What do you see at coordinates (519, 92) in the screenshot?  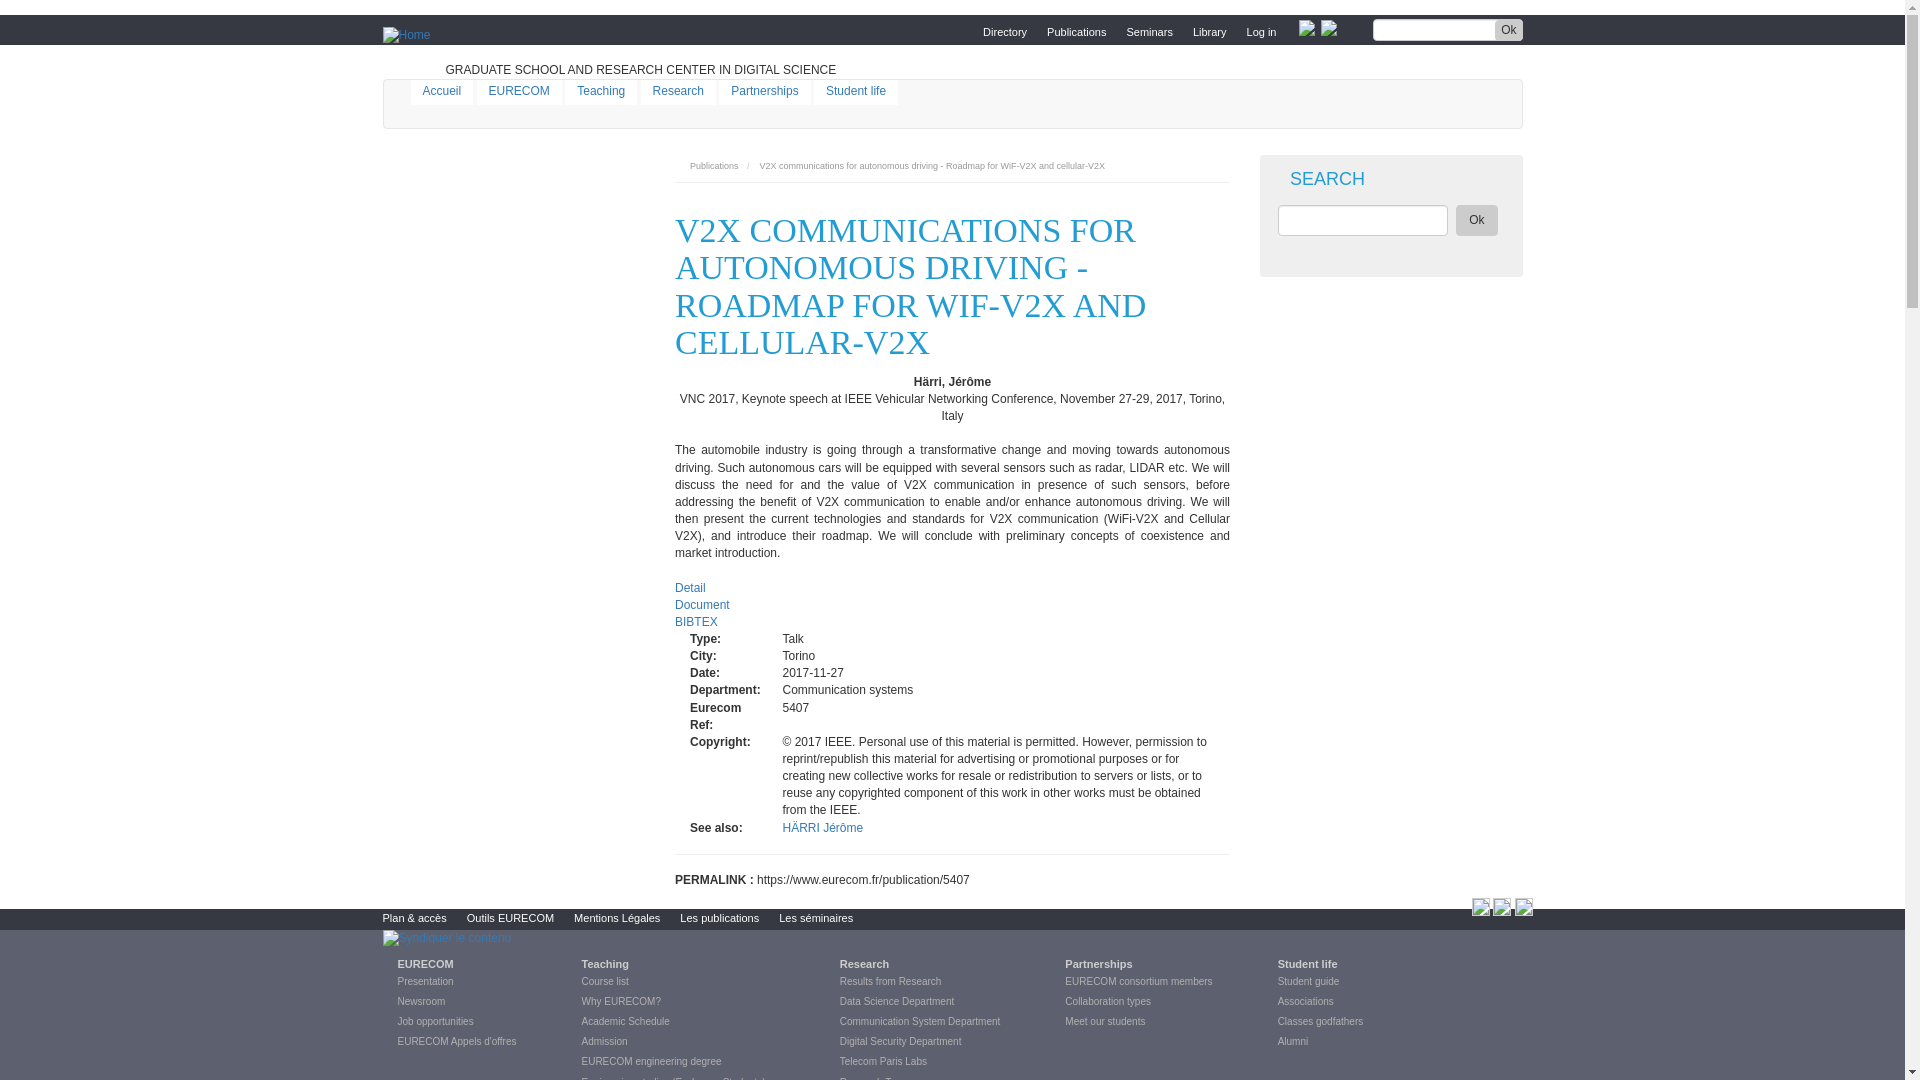 I see `EURECOM` at bounding box center [519, 92].